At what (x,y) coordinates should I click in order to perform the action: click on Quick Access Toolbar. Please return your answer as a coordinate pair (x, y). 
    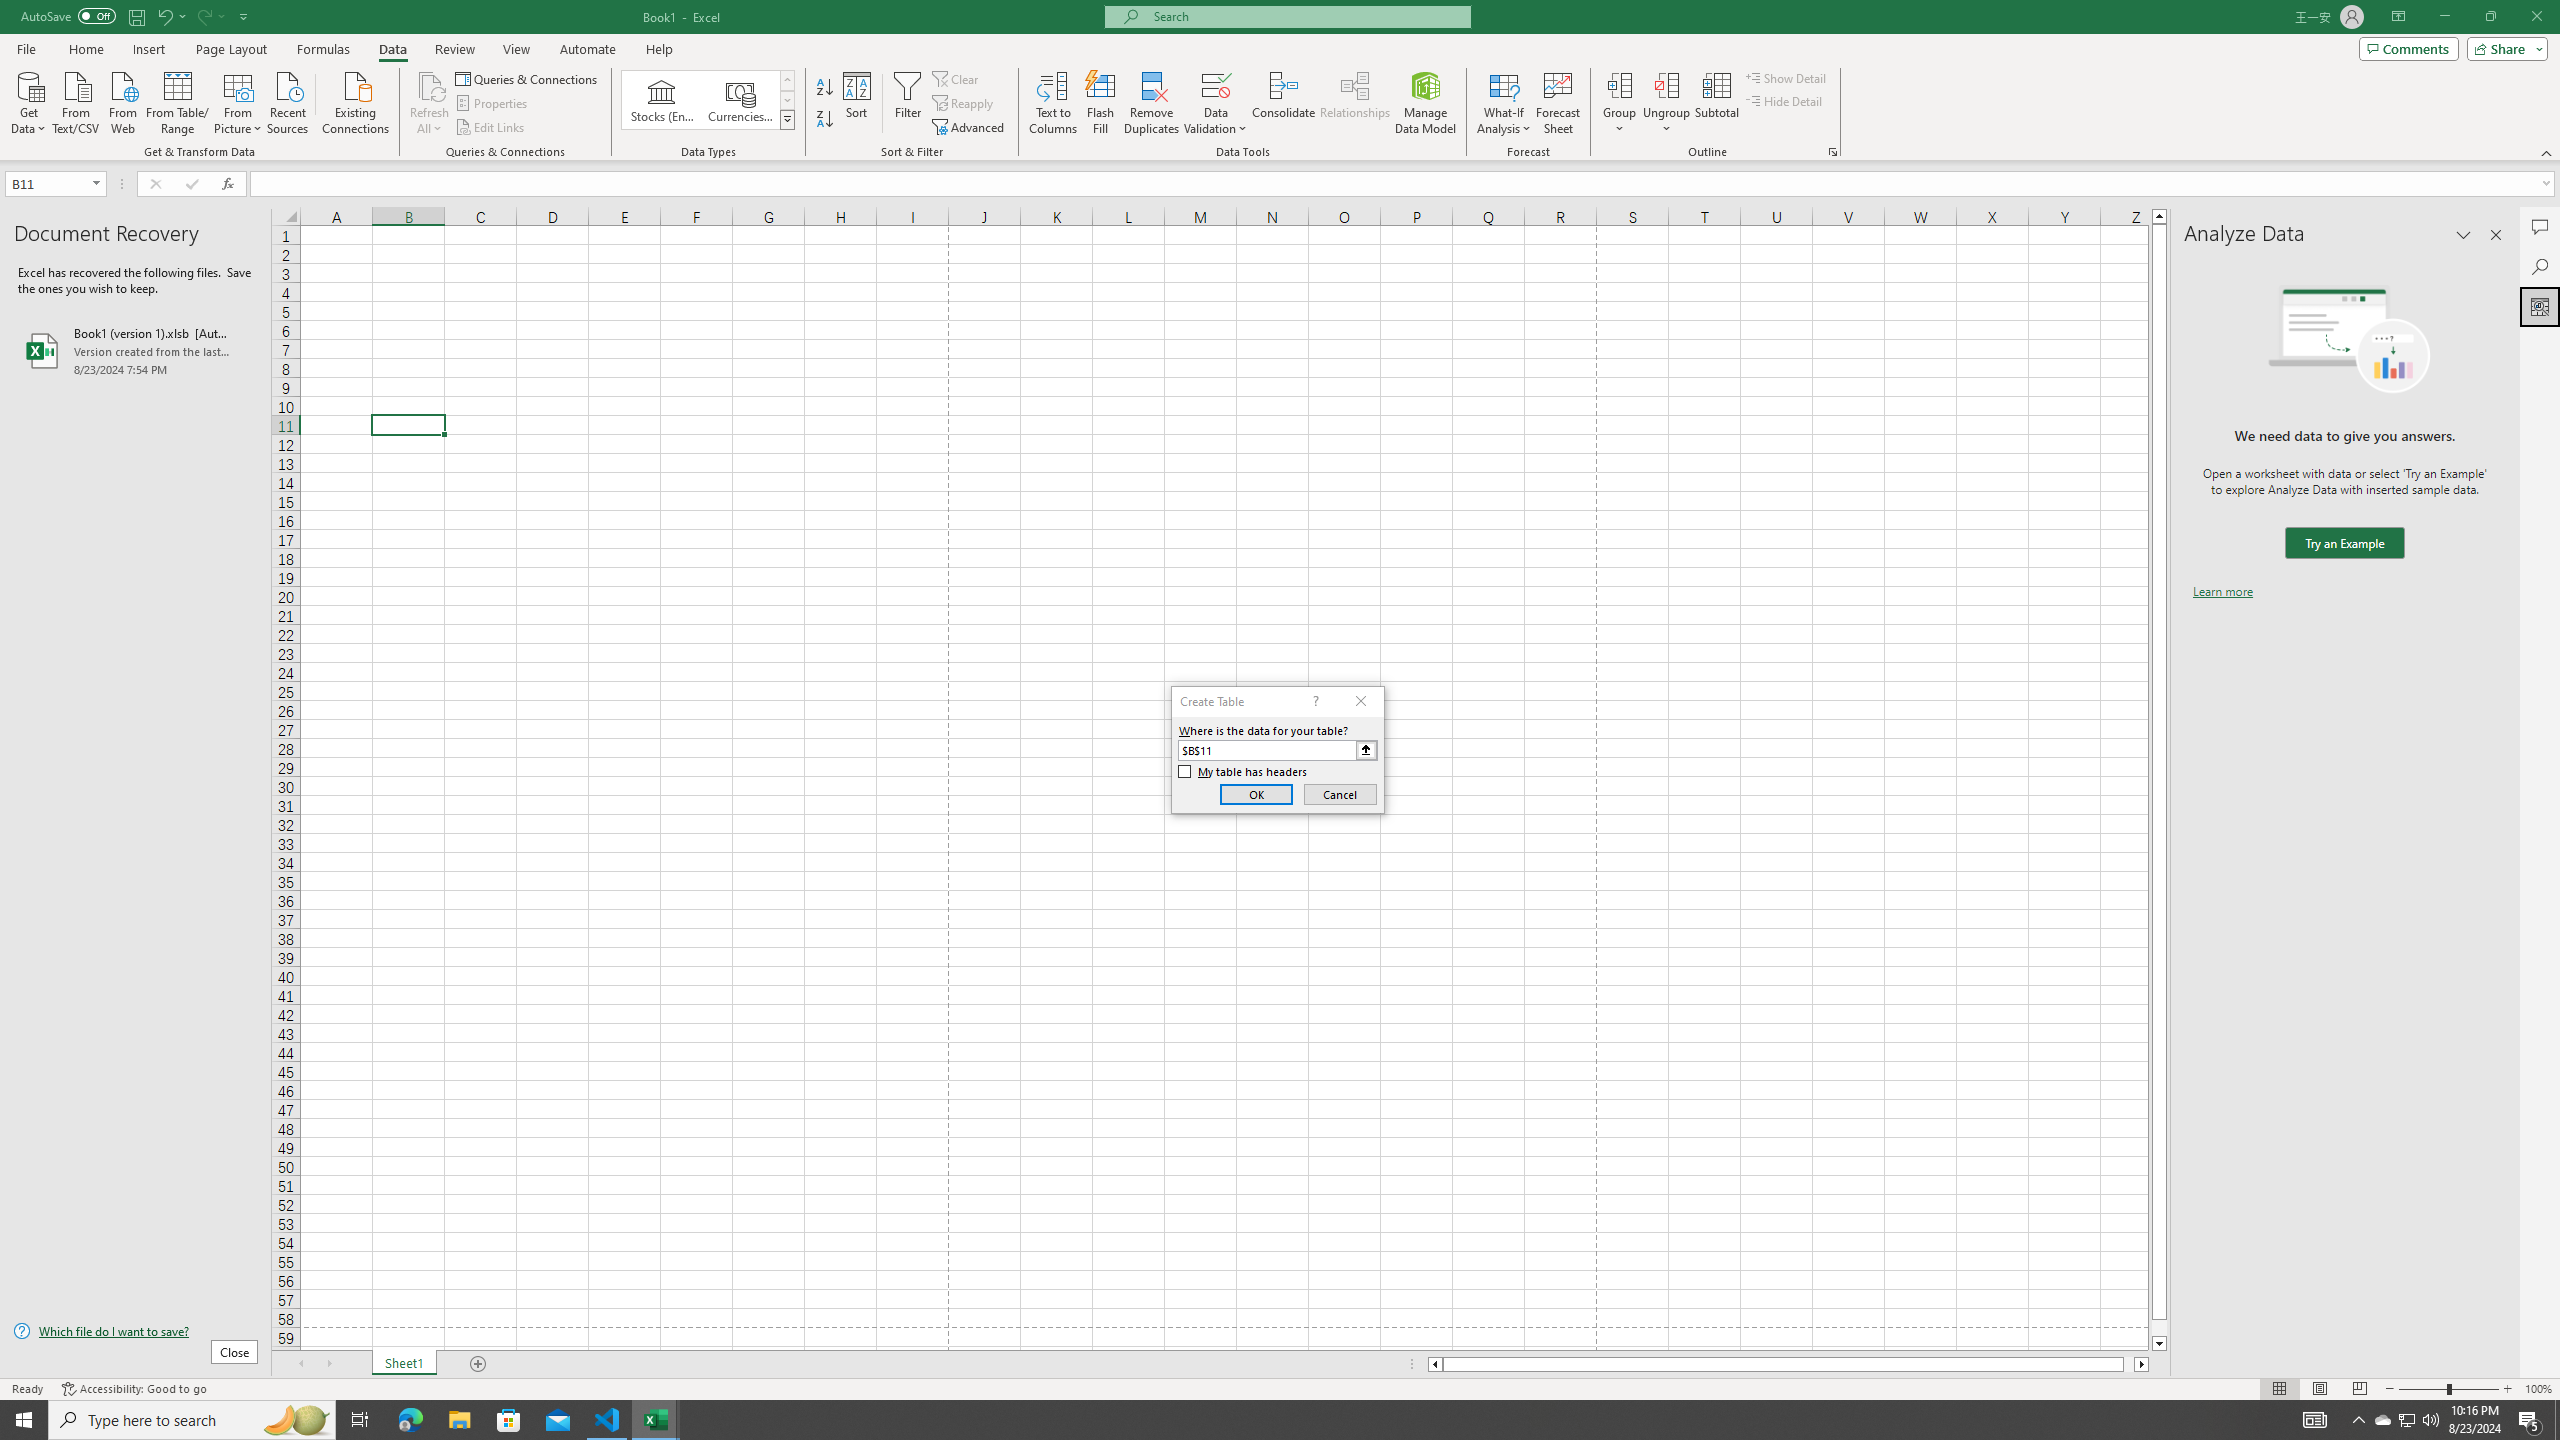
    Looking at the image, I should click on (136, 17).